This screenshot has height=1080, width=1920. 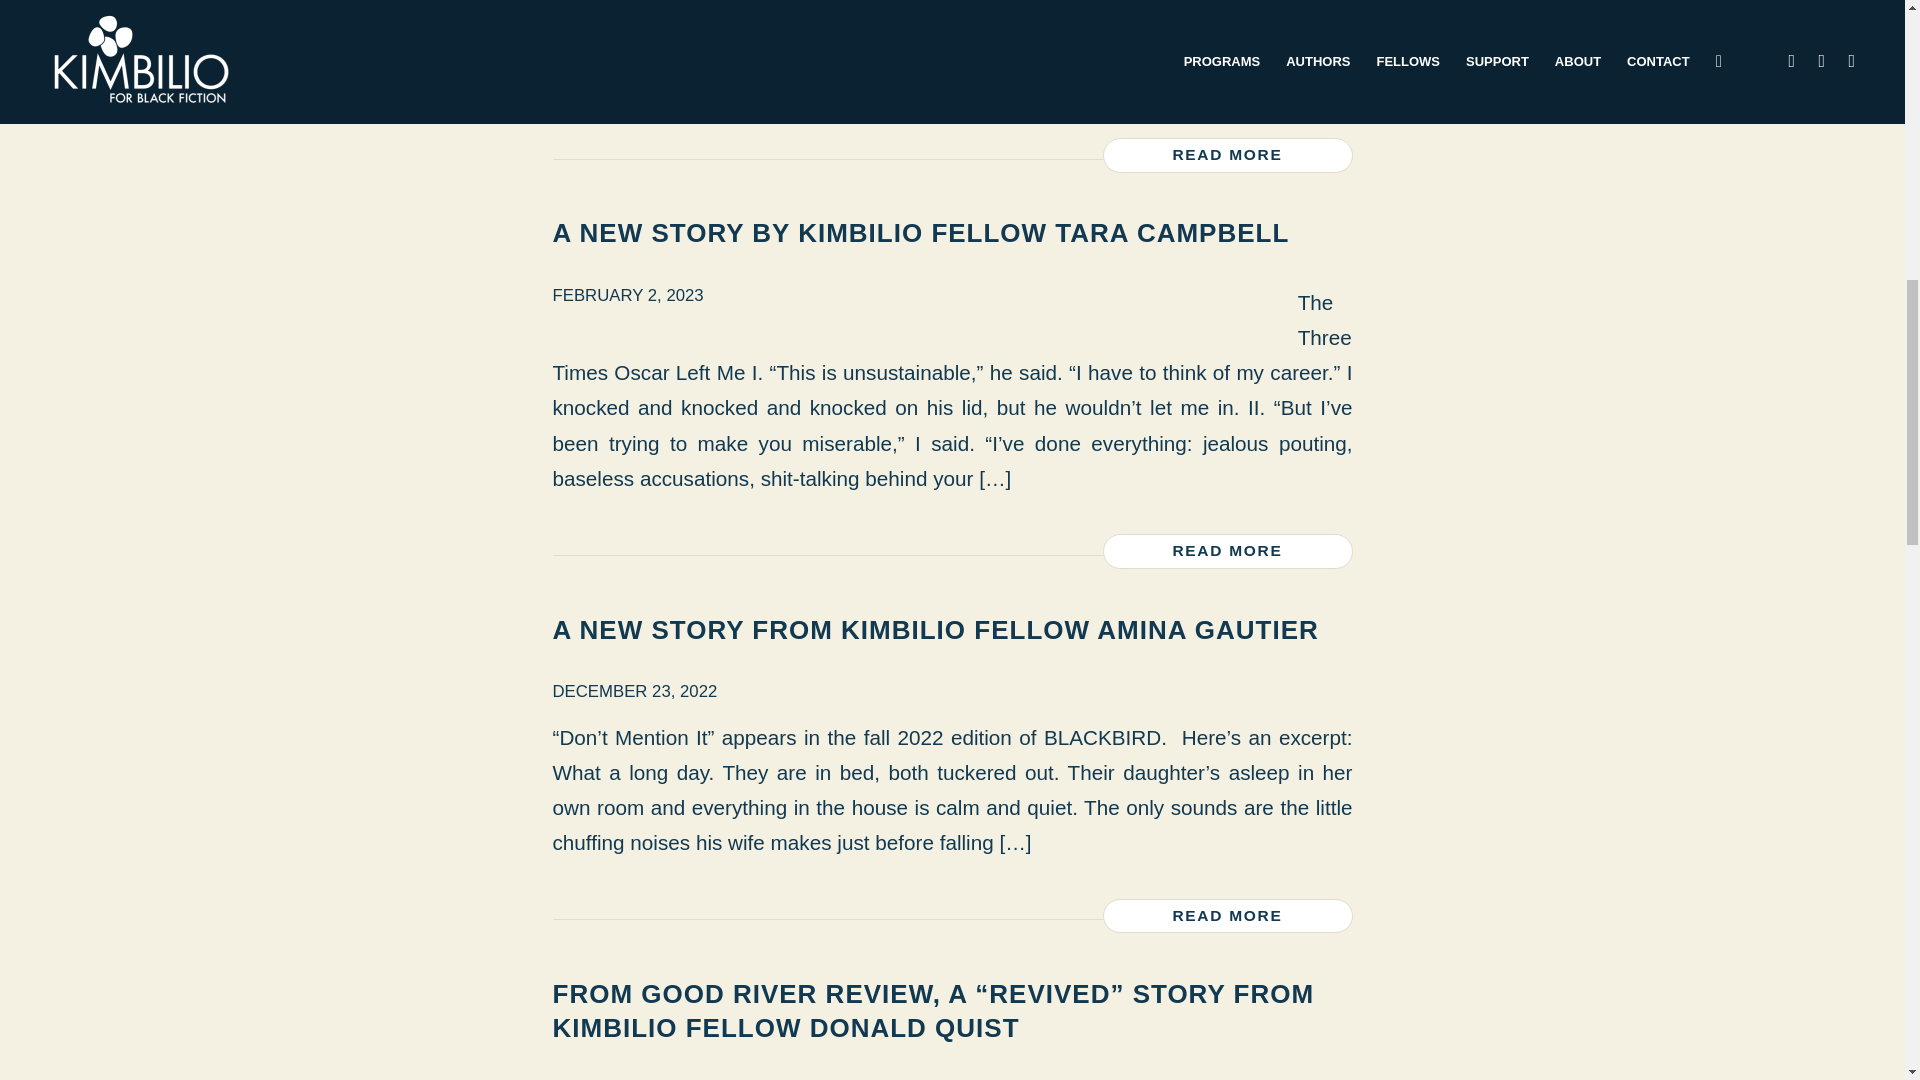 What do you see at coordinates (920, 233) in the screenshot?
I see `A NEW STORY BY KIMBILIO FELLOW TARA CAMPBELL` at bounding box center [920, 233].